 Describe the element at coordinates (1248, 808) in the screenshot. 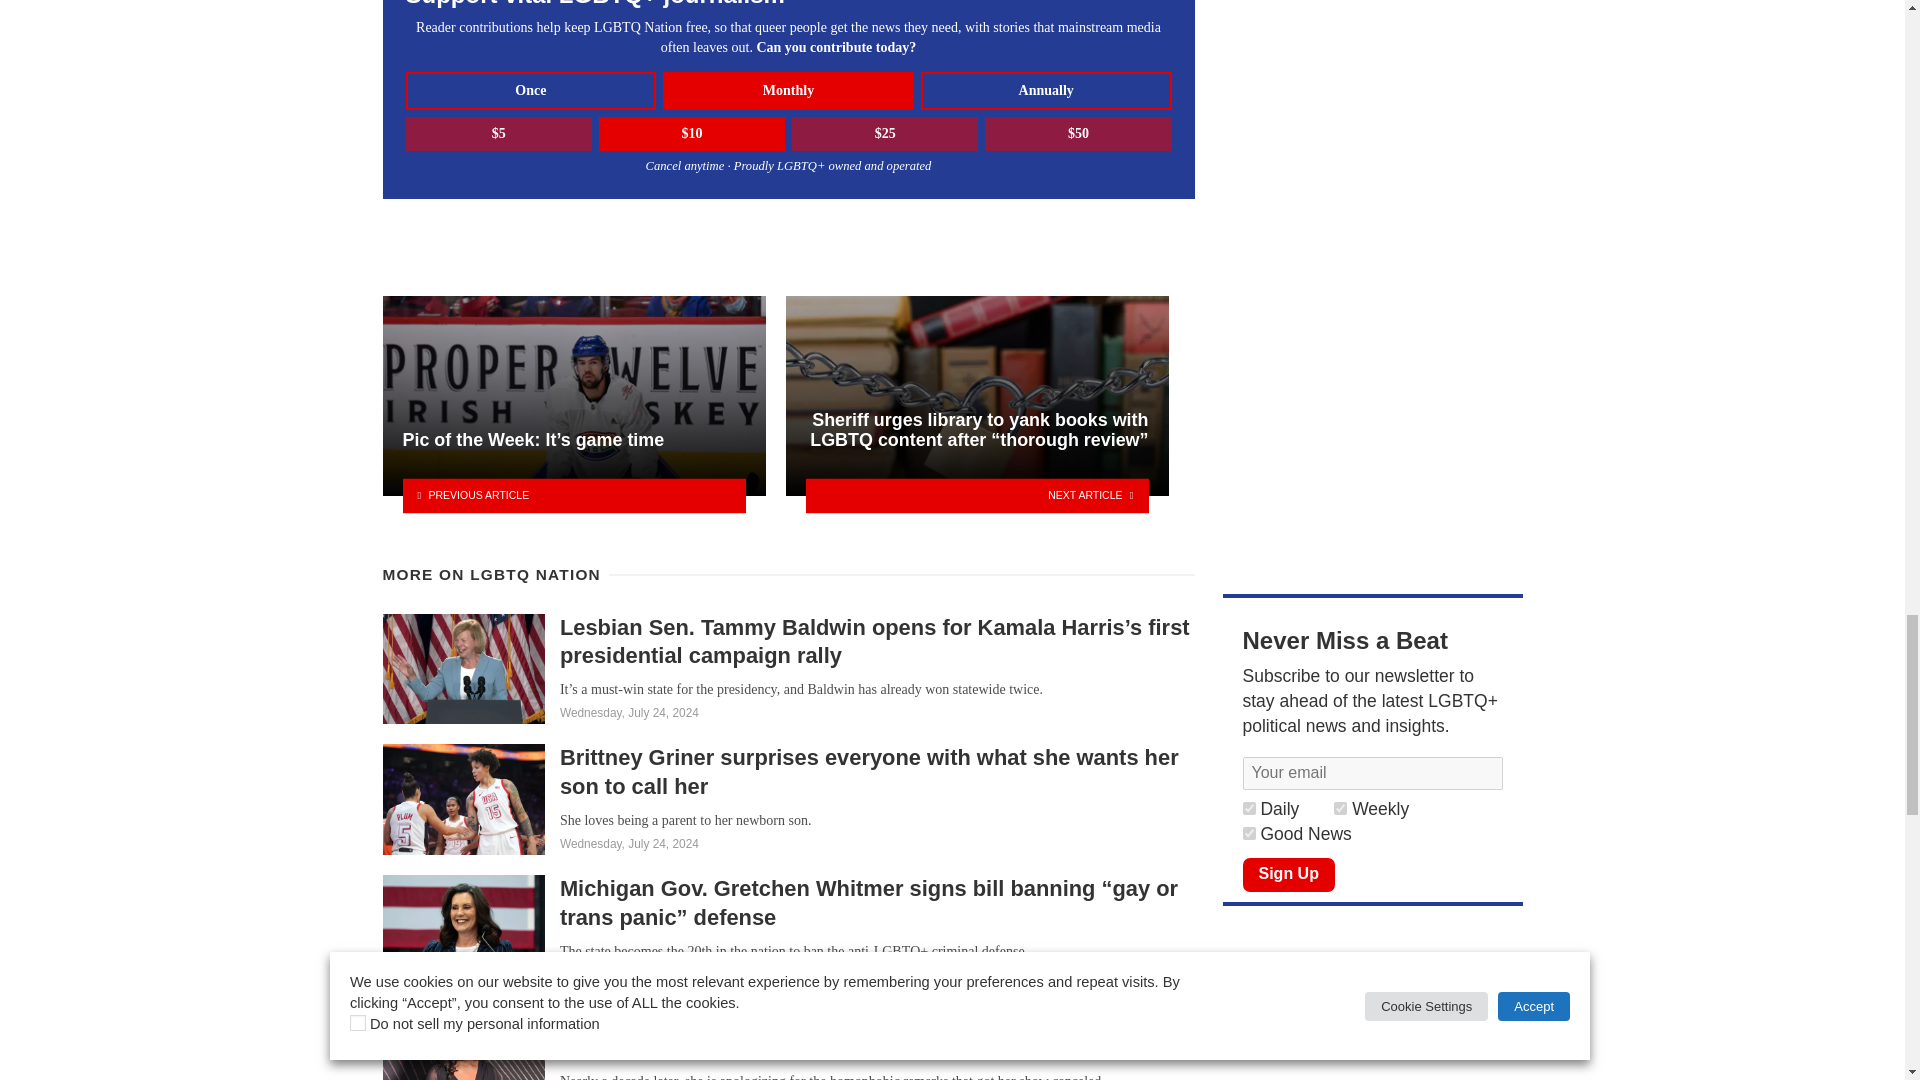

I see `1920885` at that location.